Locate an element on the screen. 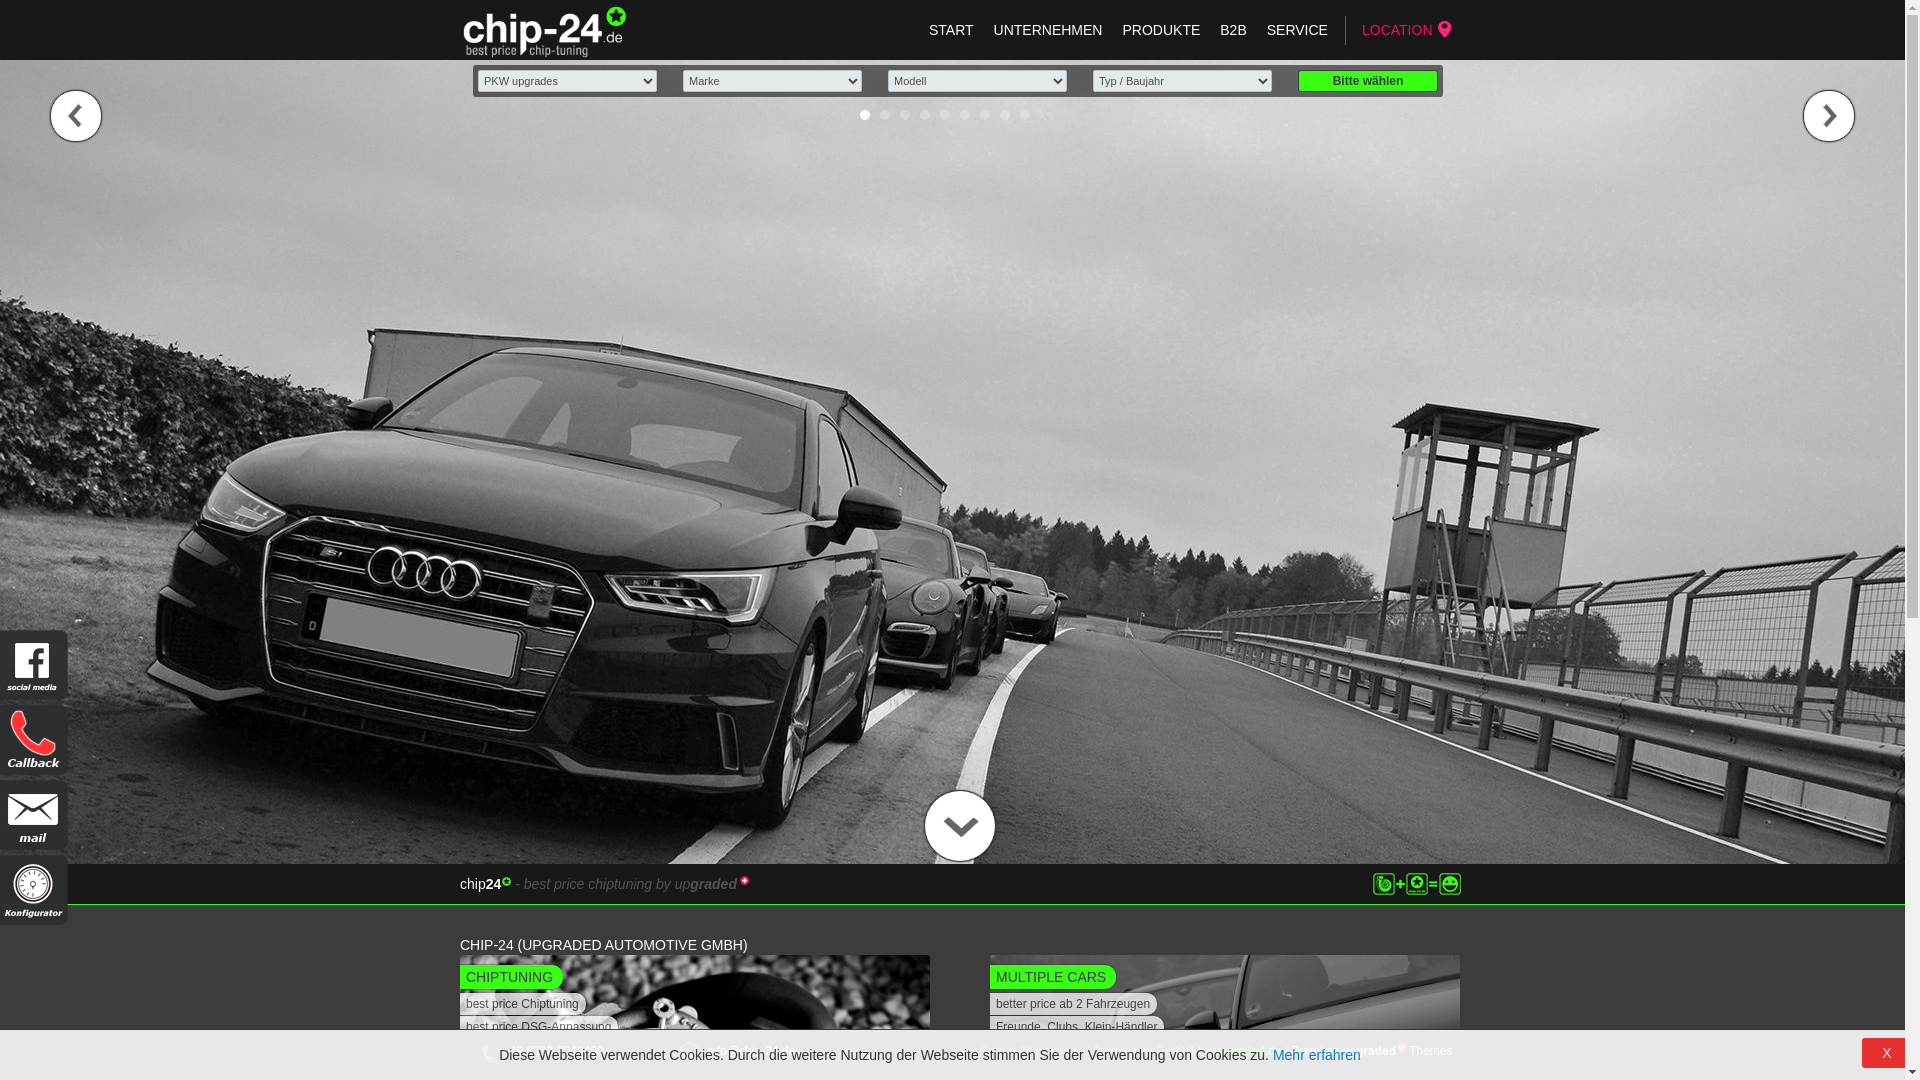 This screenshot has width=1920, height=1080. chip24 is located at coordinates (506, 882).